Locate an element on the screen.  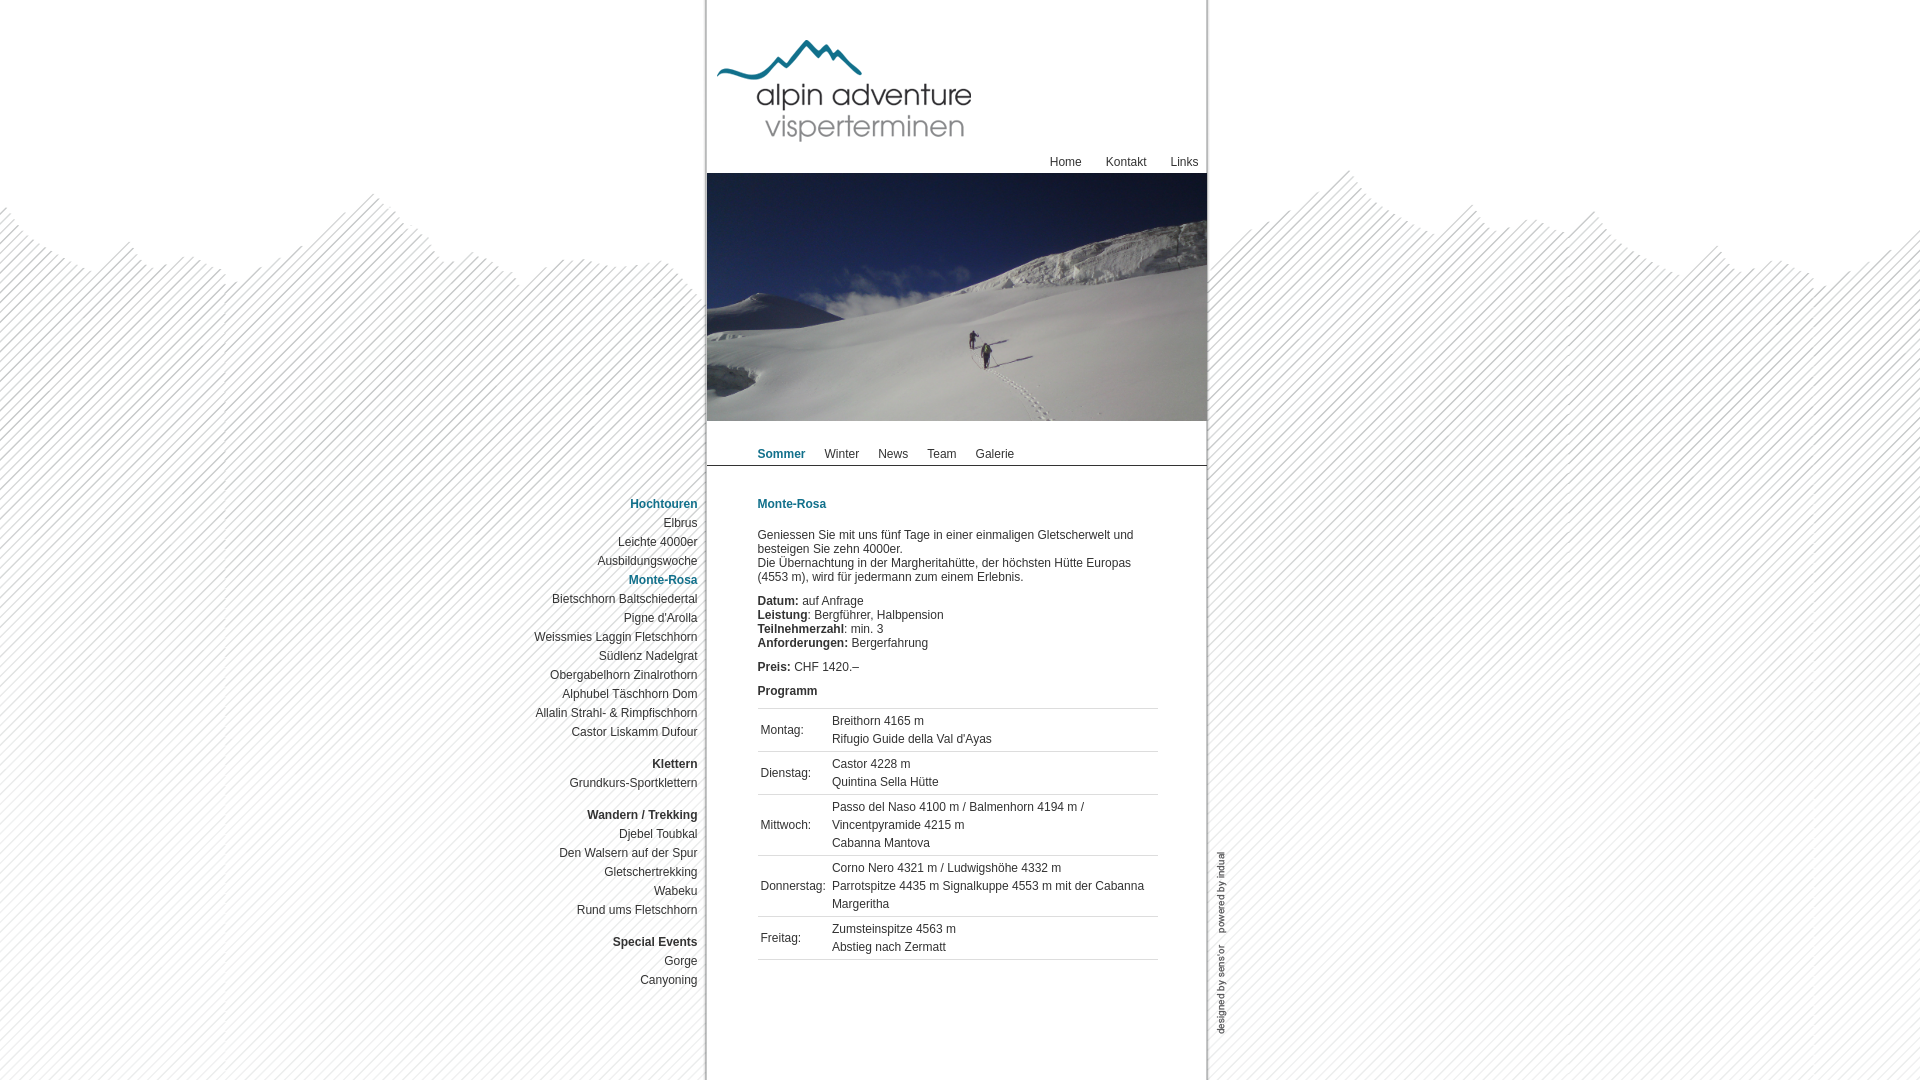
Rund ums Fletschhorn is located at coordinates (611, 910).